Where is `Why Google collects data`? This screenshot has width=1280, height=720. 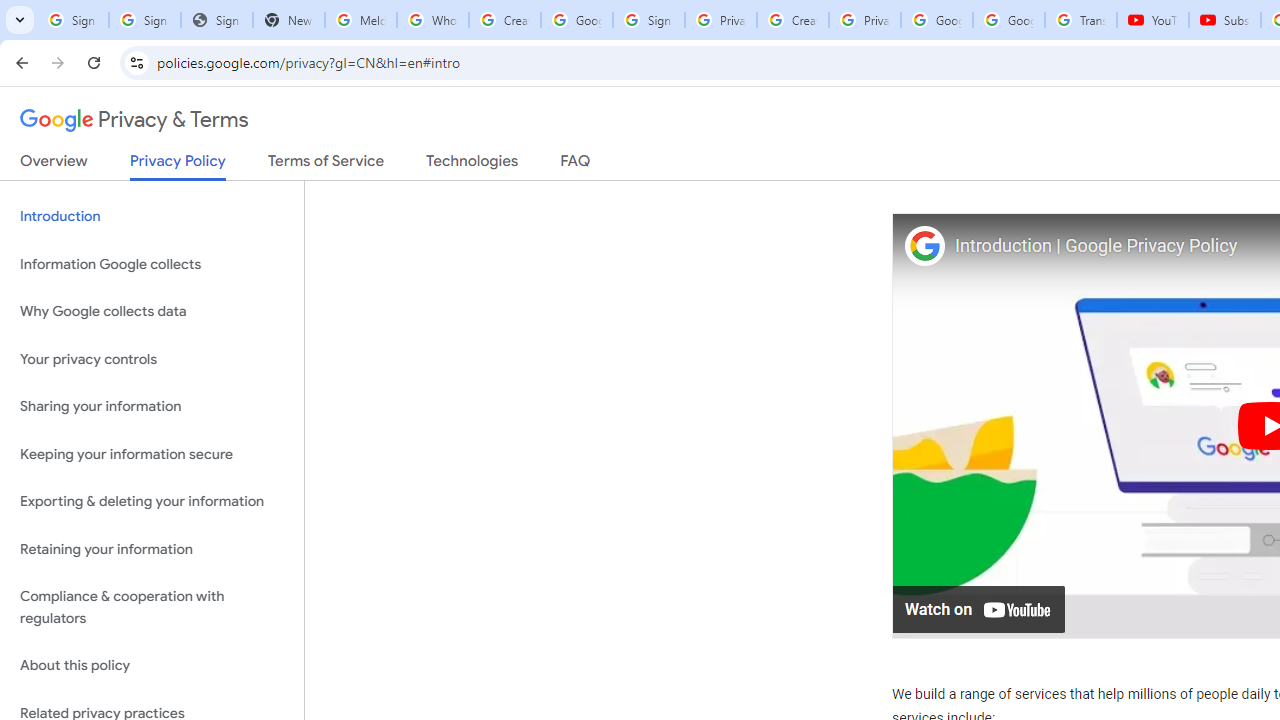 Why Google collects data is located at coordinates (152, 312).